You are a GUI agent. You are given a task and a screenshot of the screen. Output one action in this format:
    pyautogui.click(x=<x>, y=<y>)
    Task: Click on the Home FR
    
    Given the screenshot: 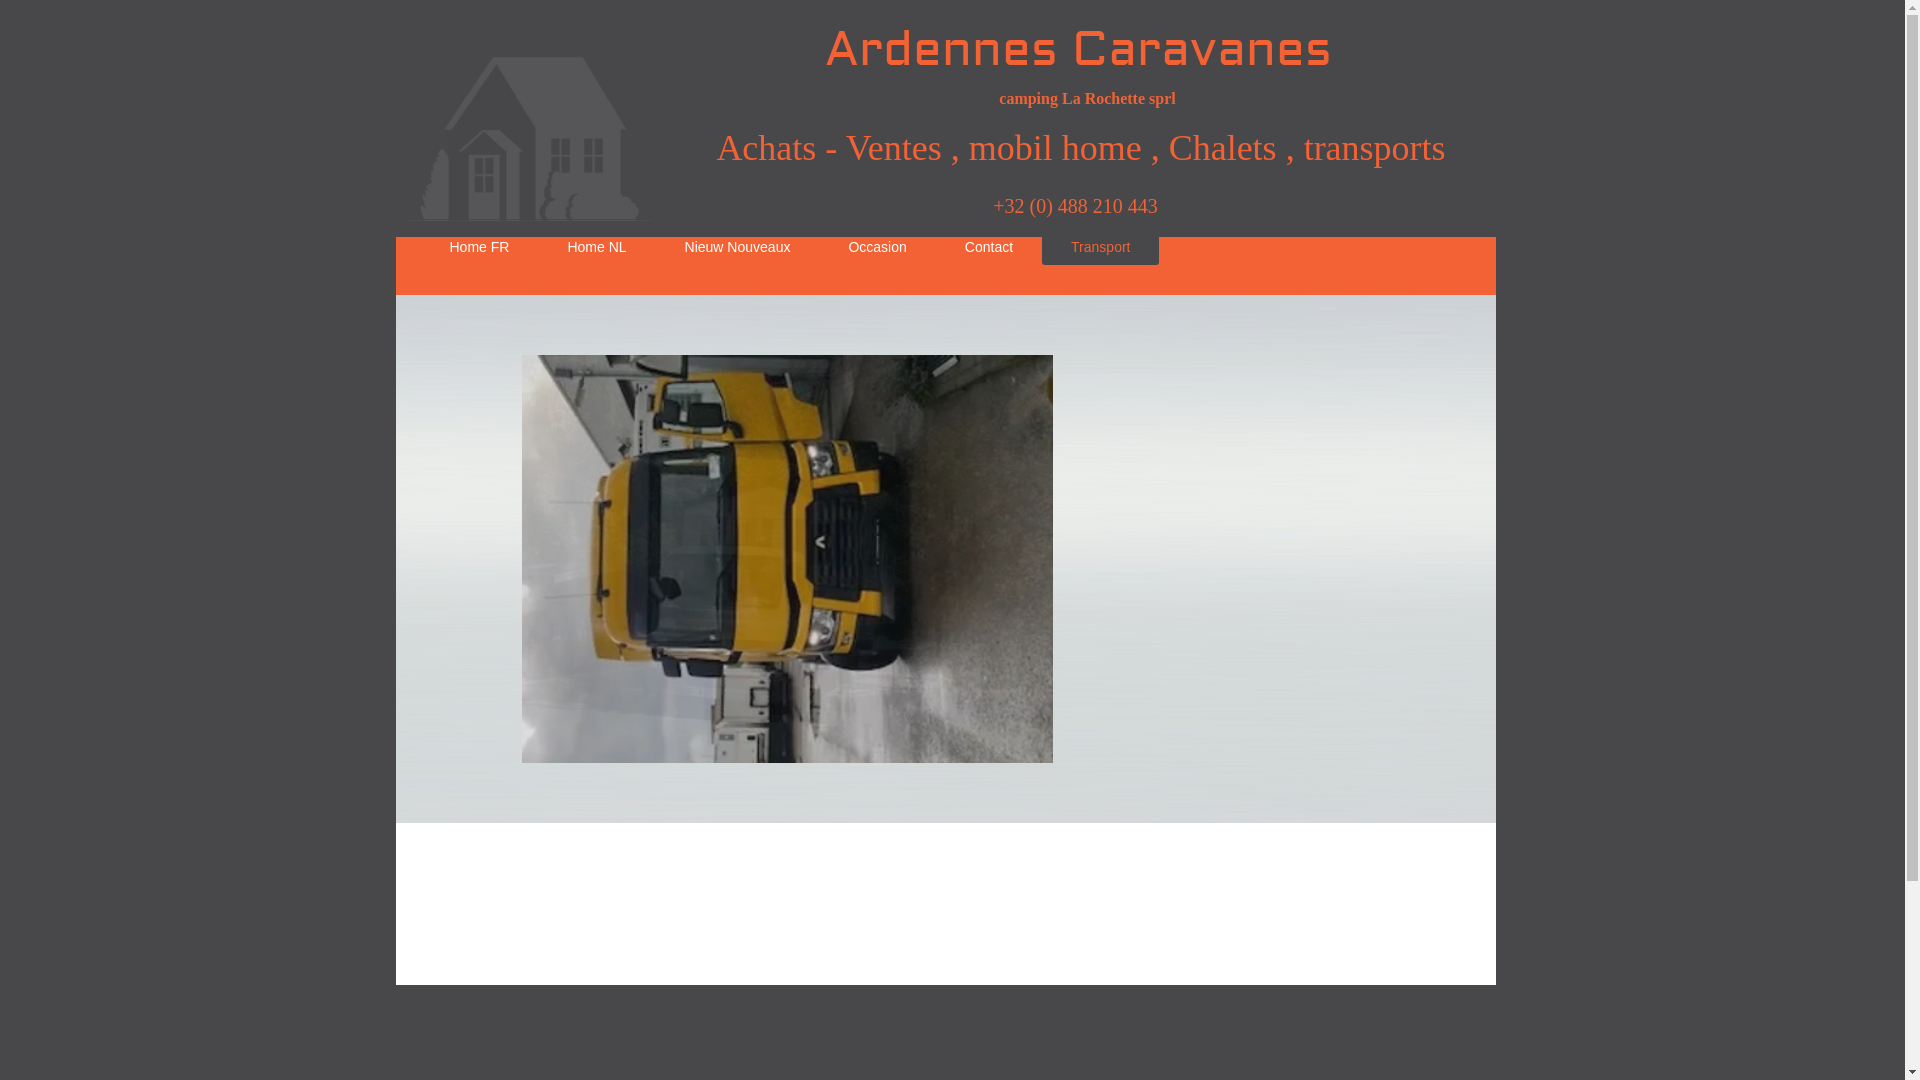 What is the action you would take?
    pyautogui.click(x=479, y=247)
    